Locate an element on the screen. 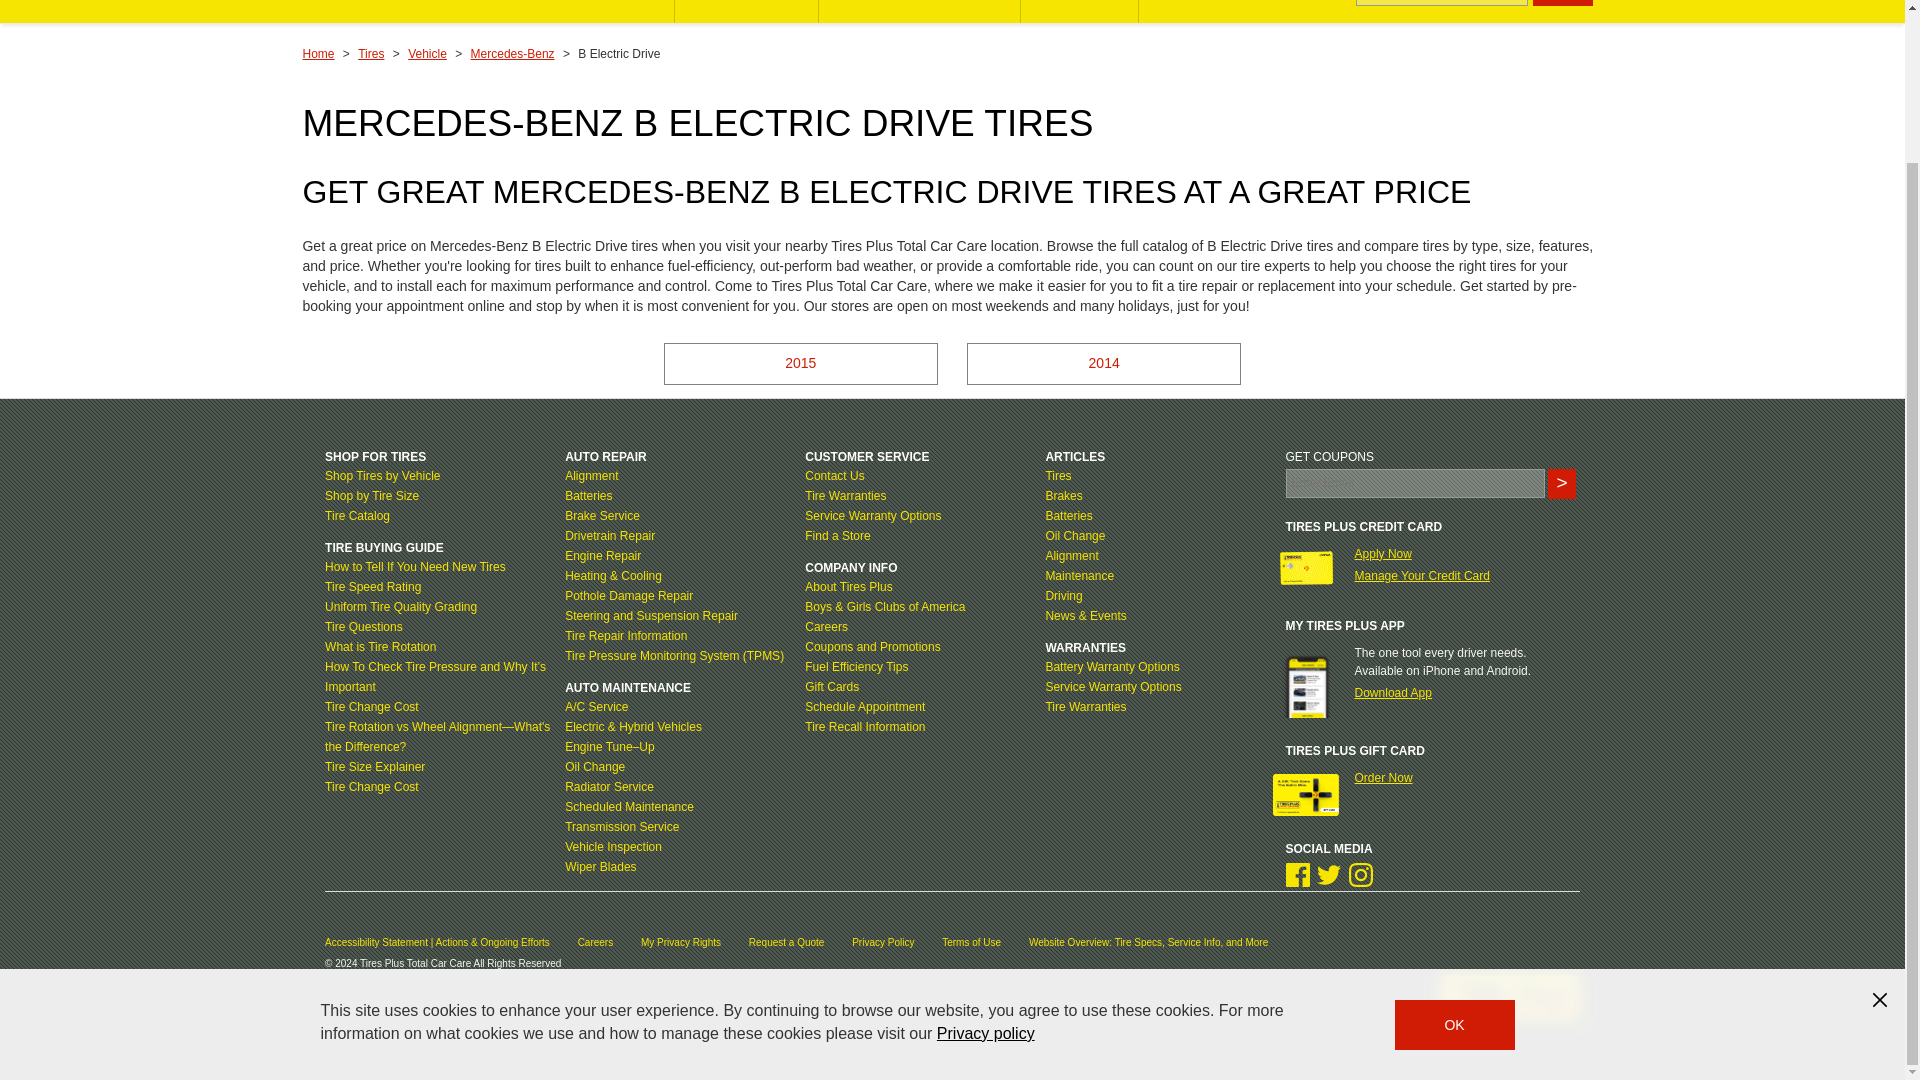 This screenshot has height=1080, width=1920. agree button is located at coordinates (1454, 847).